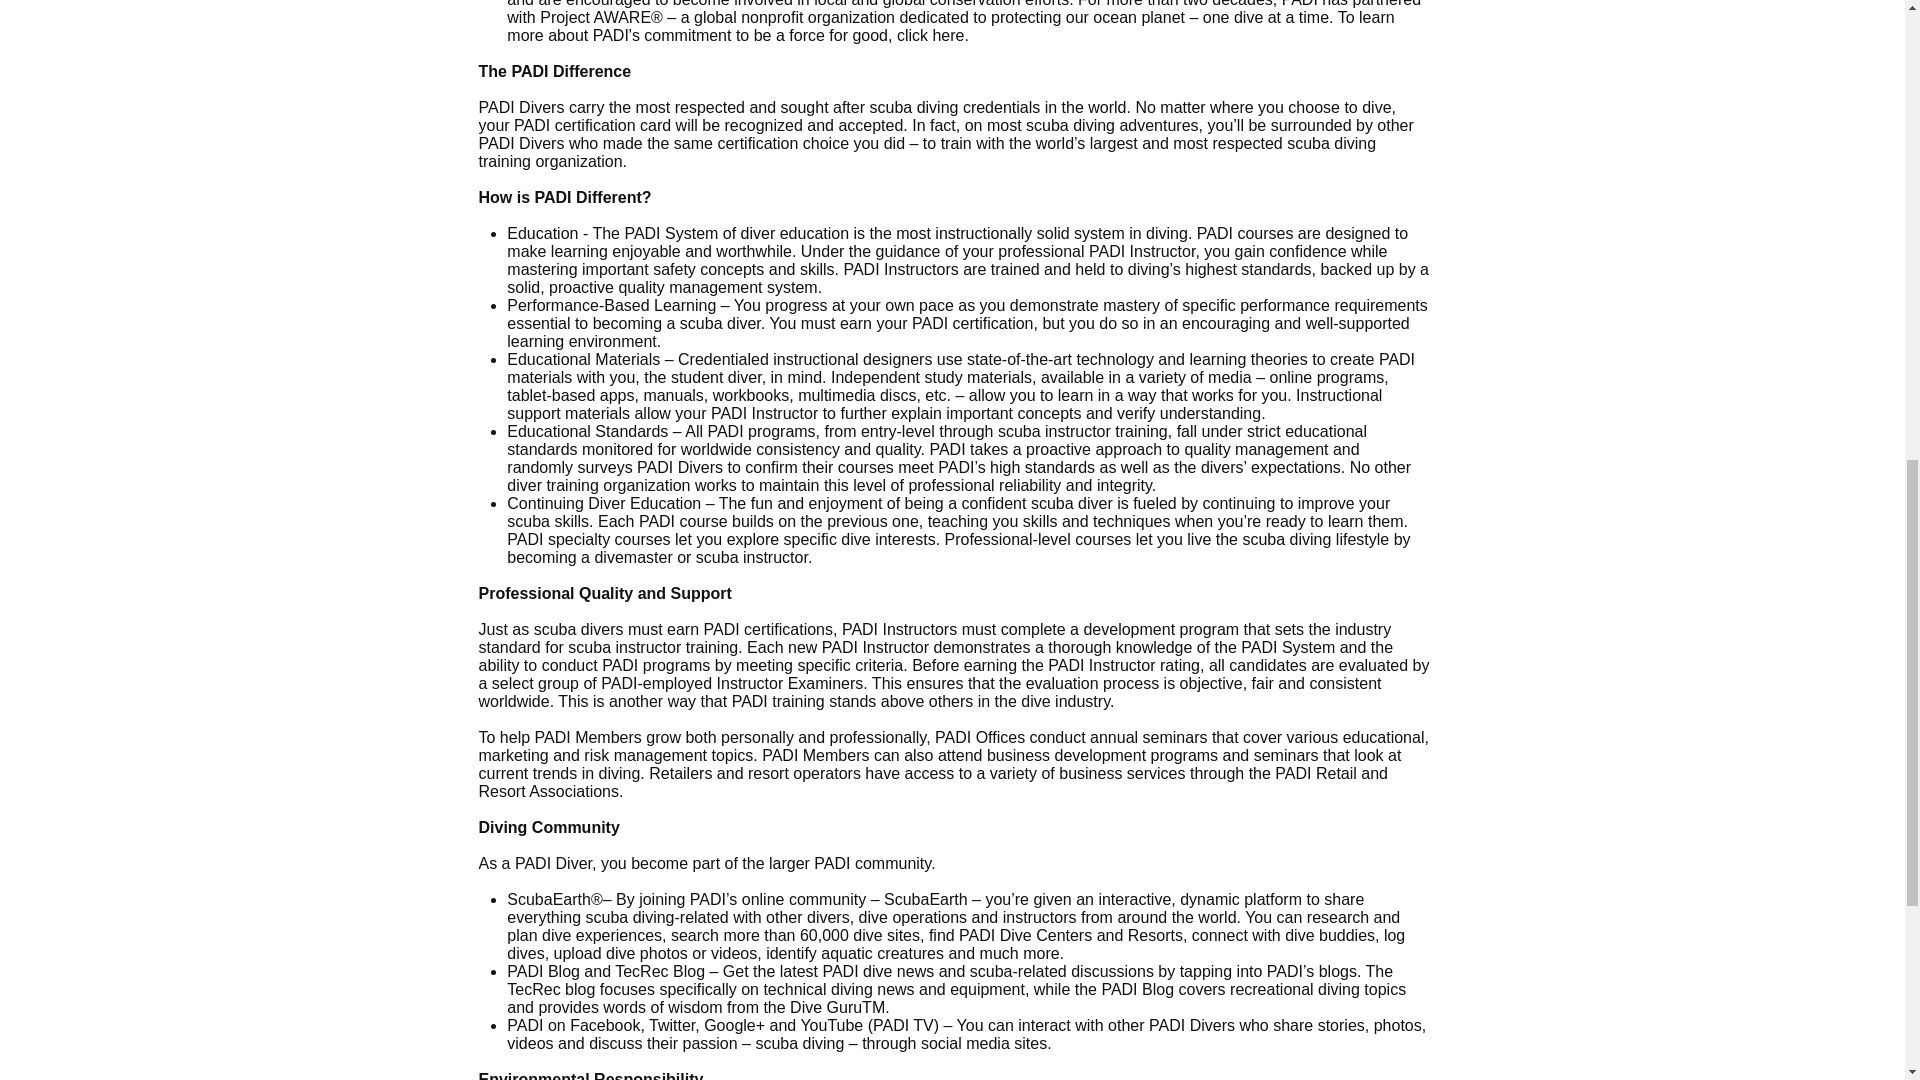 The height and width of the screenshot is (1080, 1920). I want to click on TecRec Blog, so click(659, 971).